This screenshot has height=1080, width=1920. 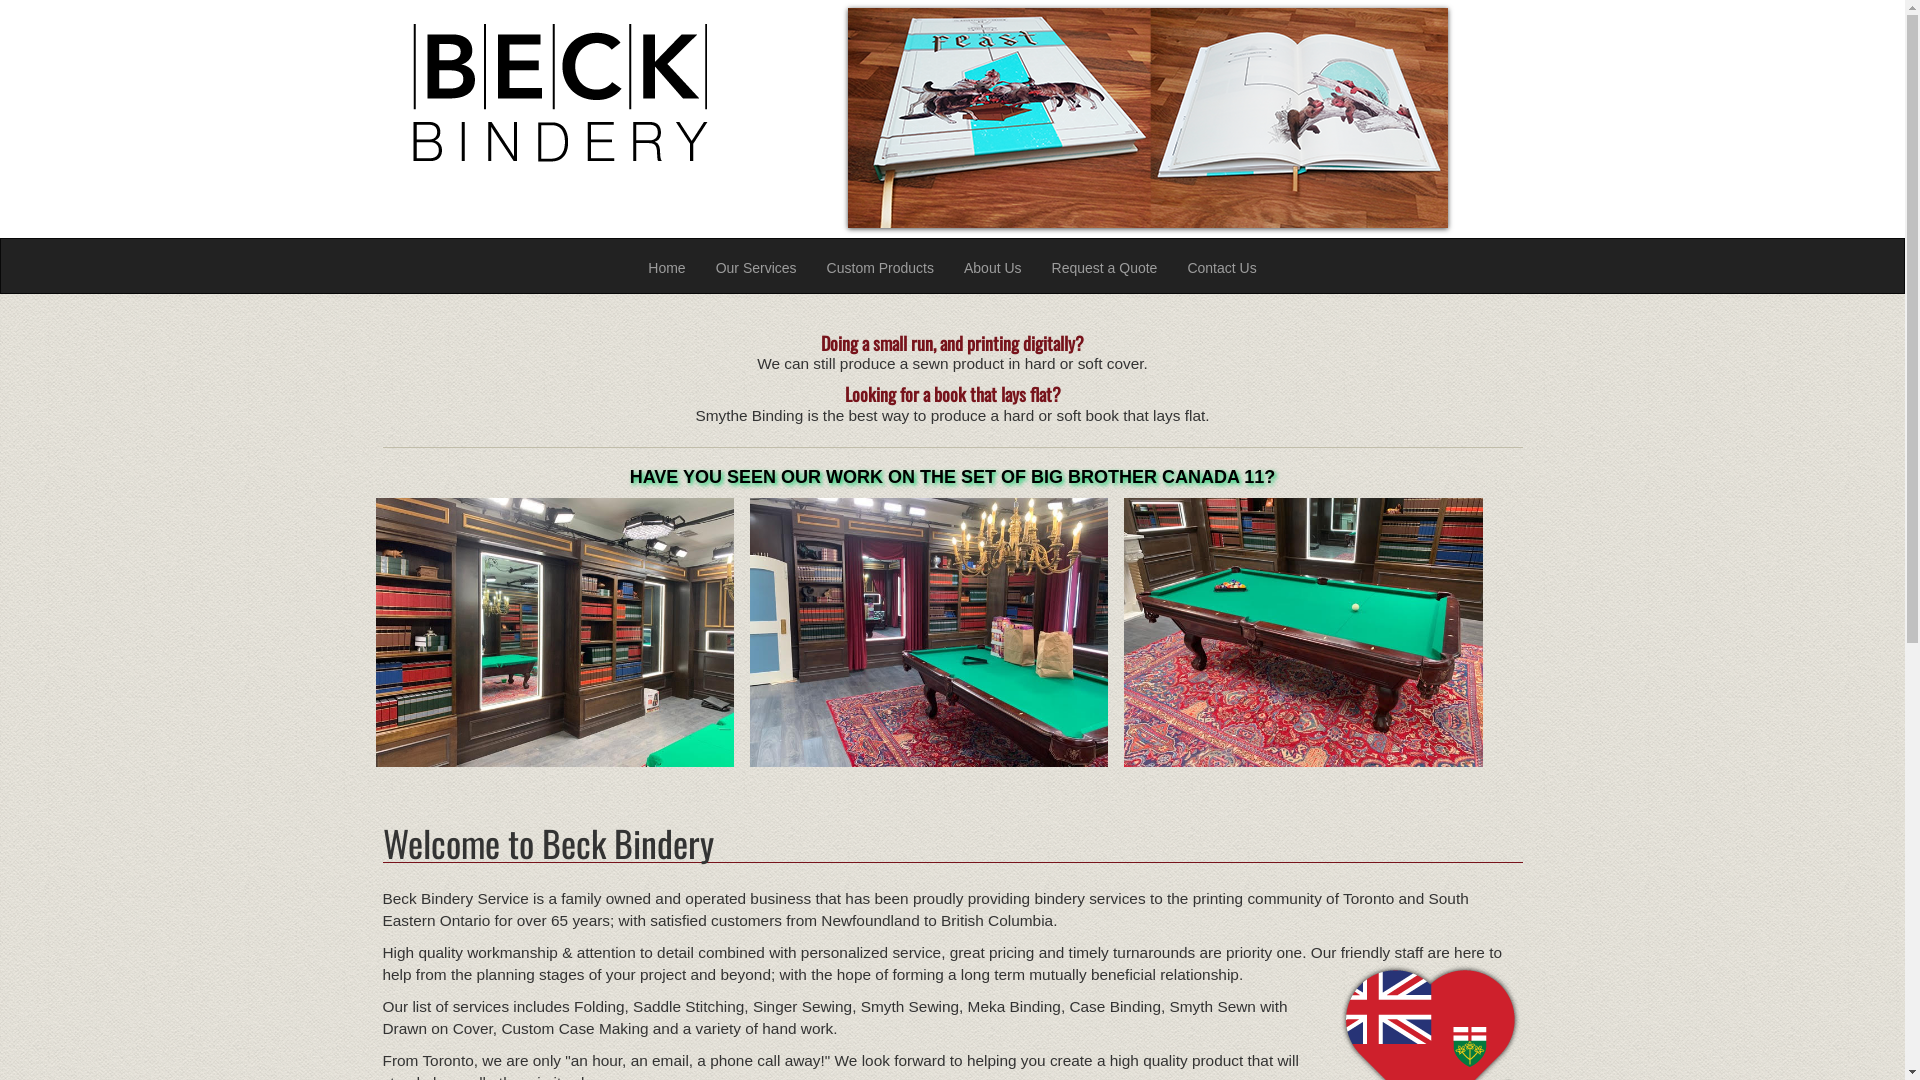 What do you see at coordinates (1103, 29) in the screenshot?
I see `2` at bounding box center [1103, 29].